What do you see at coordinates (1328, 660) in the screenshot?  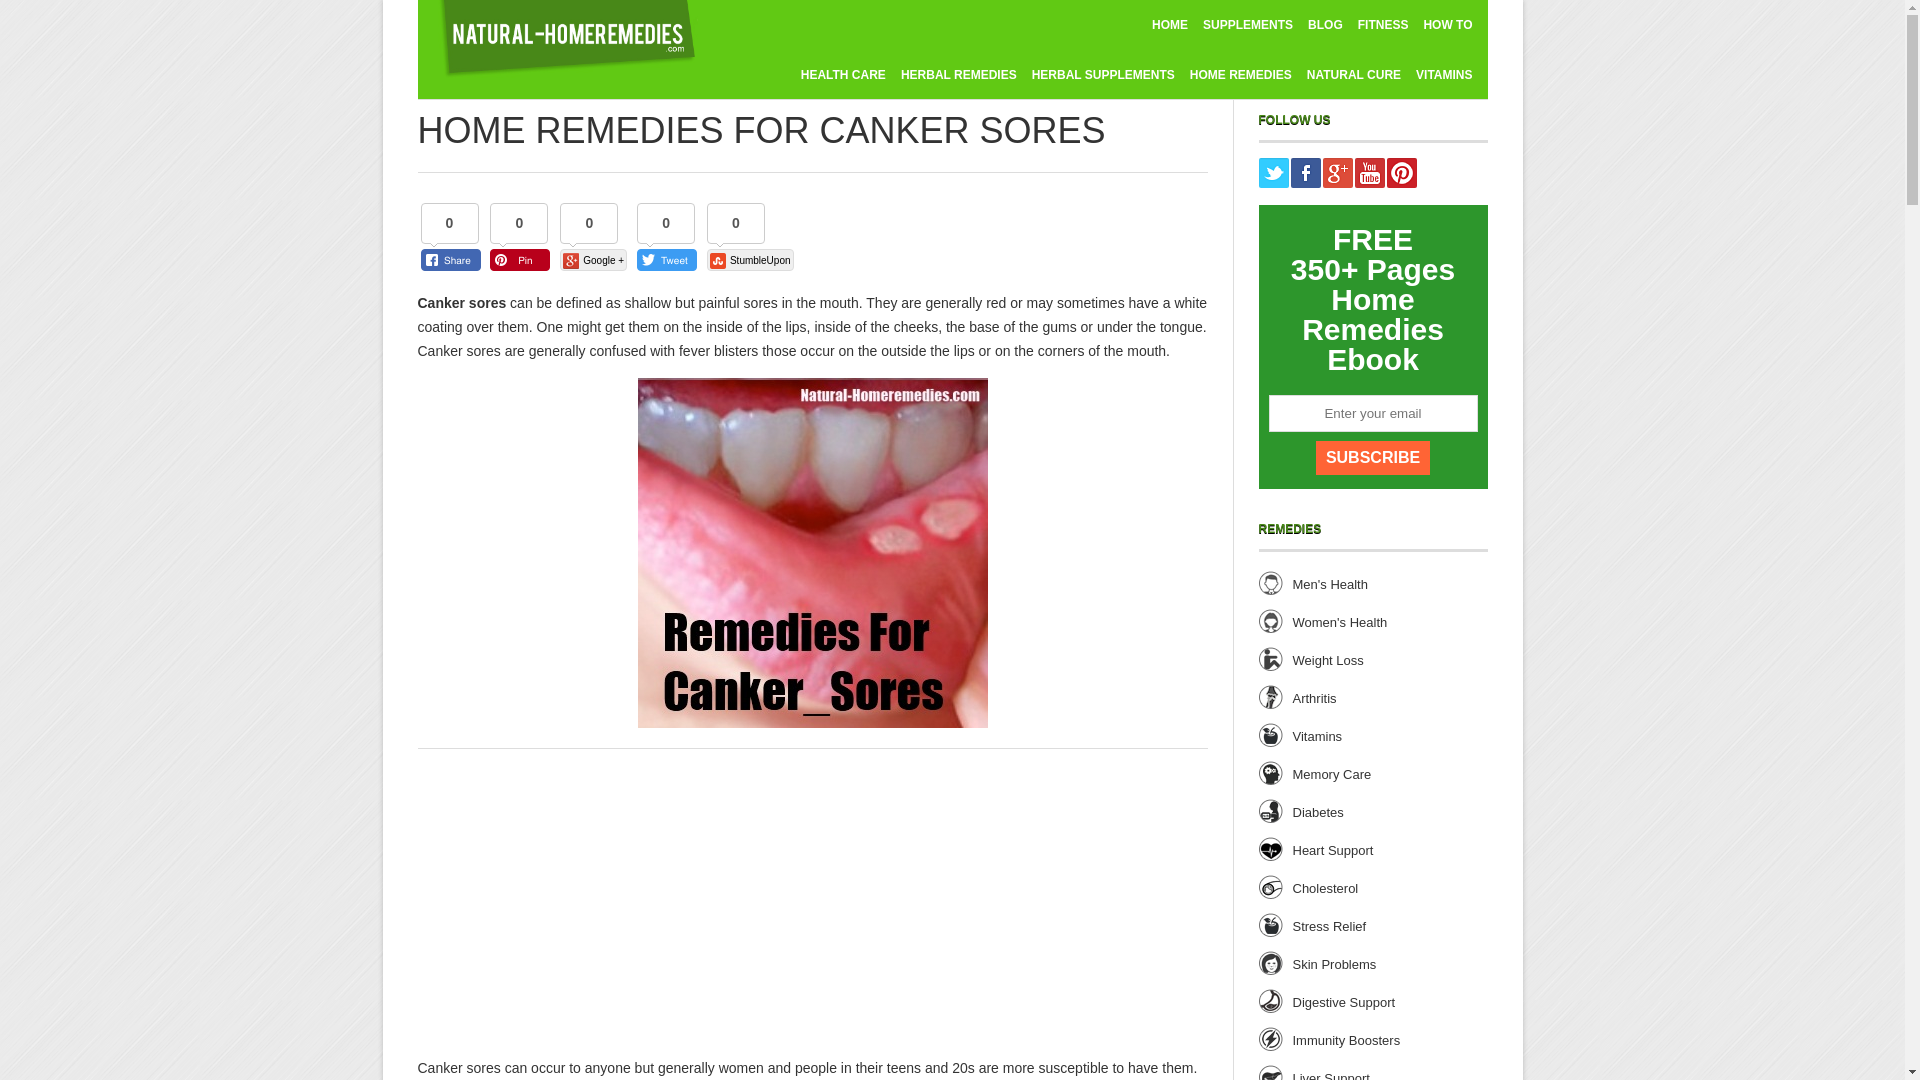 I see `Weight Loss` at bounding box center [1328, 660].